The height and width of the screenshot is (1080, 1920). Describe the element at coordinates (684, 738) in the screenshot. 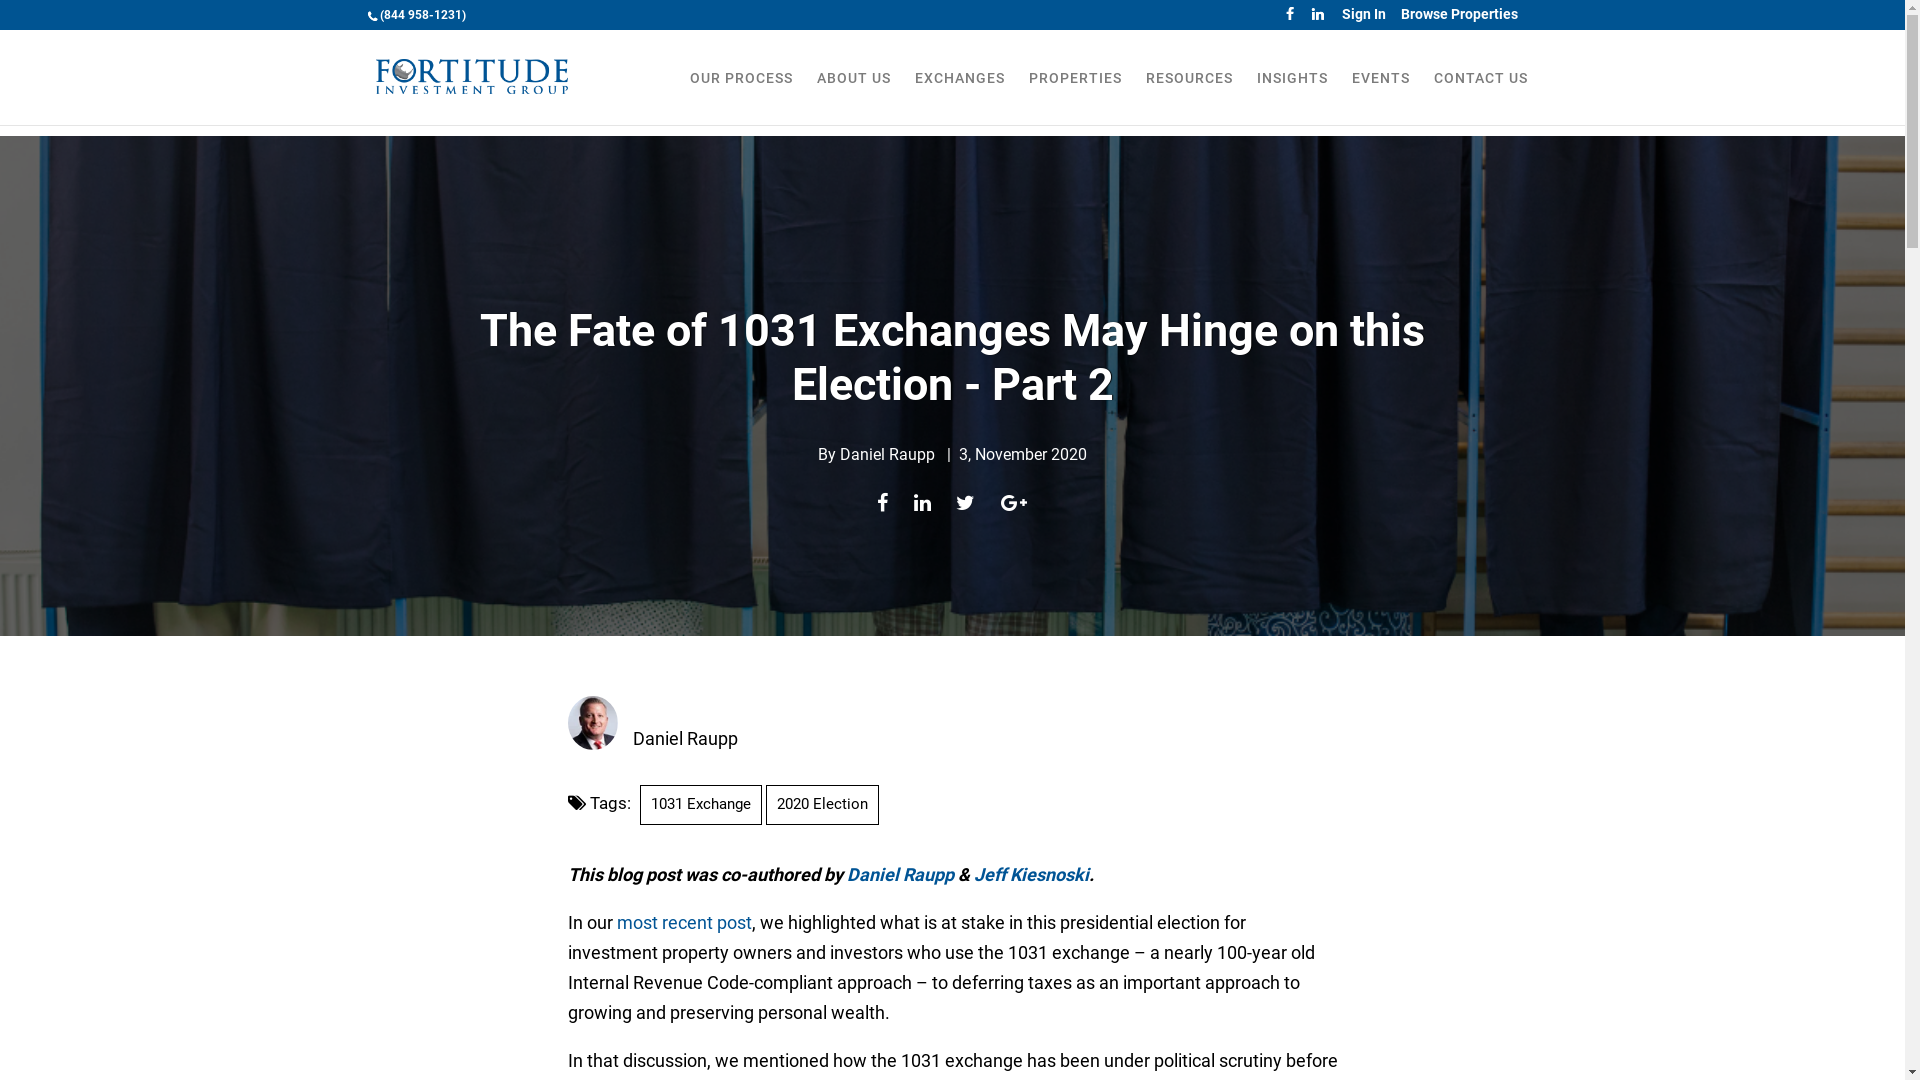

I see `Daniel Raupp` at that location.